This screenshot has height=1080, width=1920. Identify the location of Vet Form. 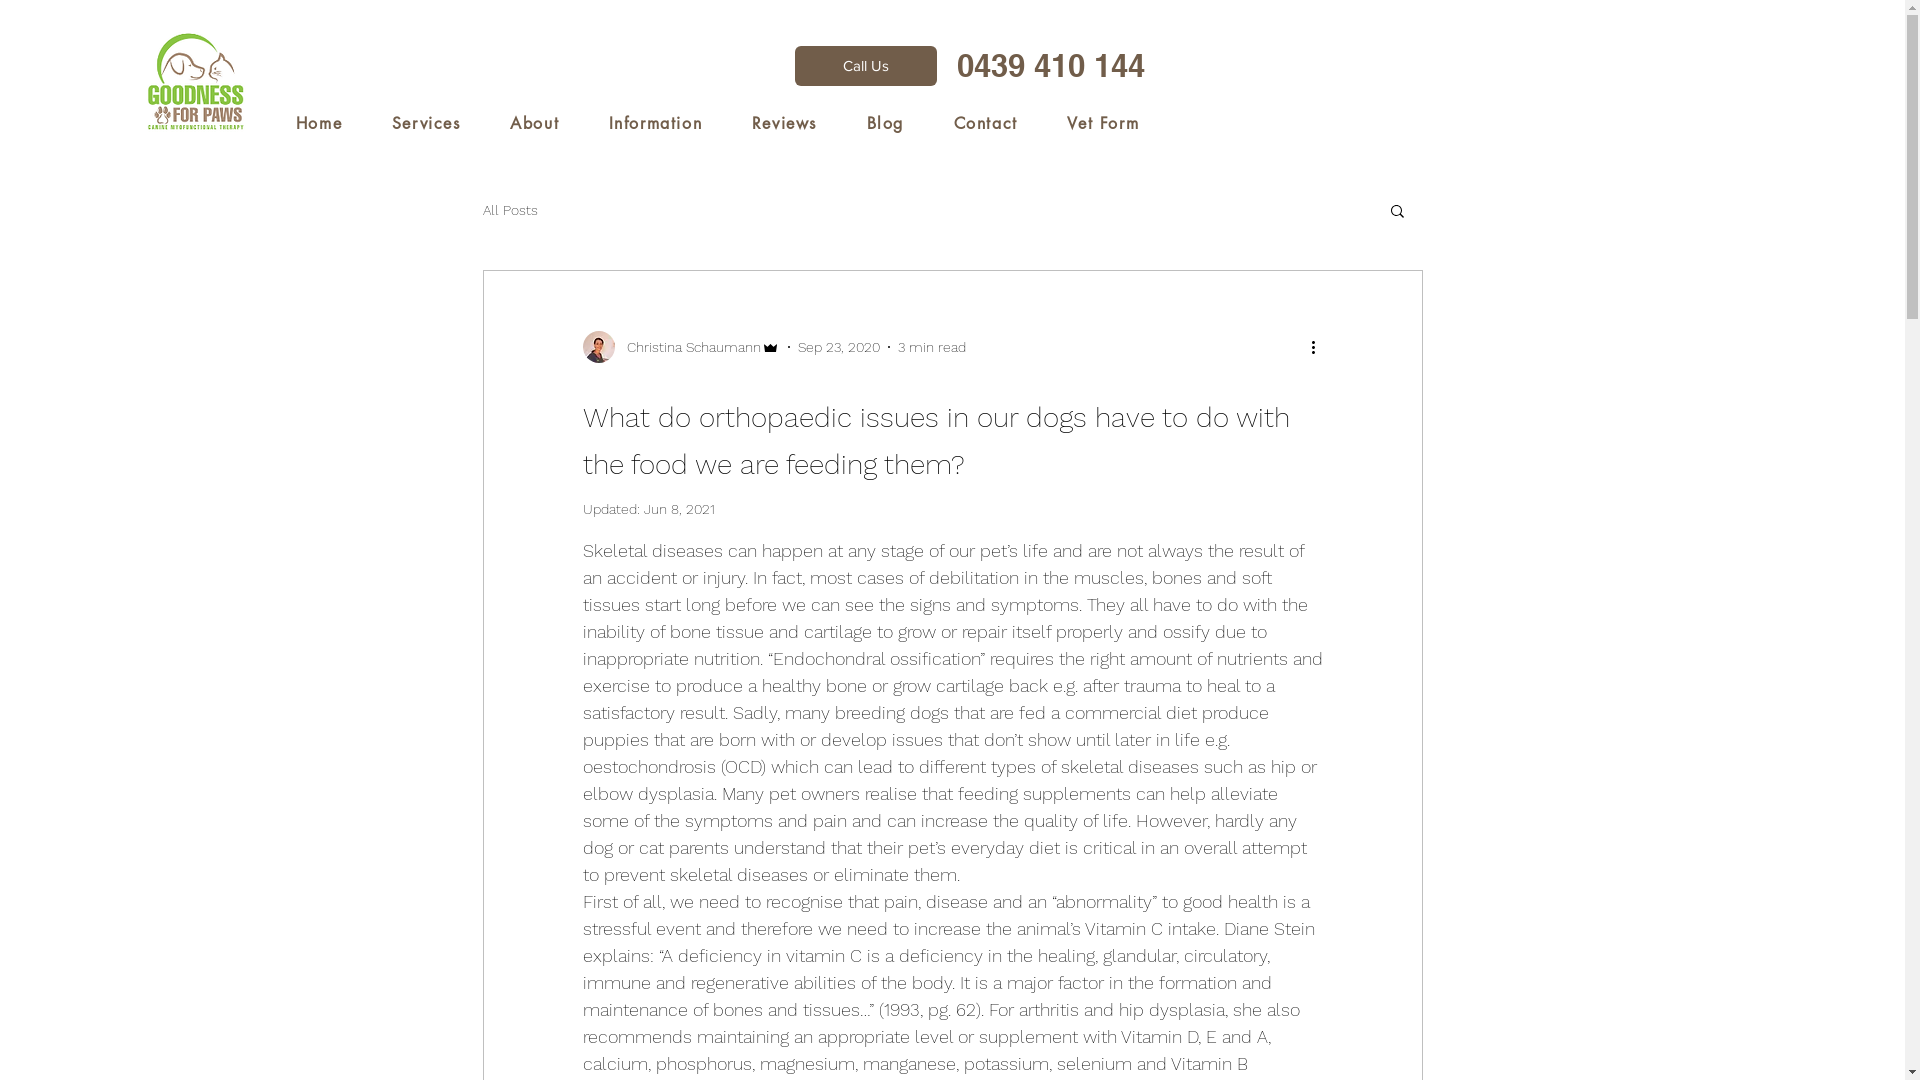
(1104, 124).